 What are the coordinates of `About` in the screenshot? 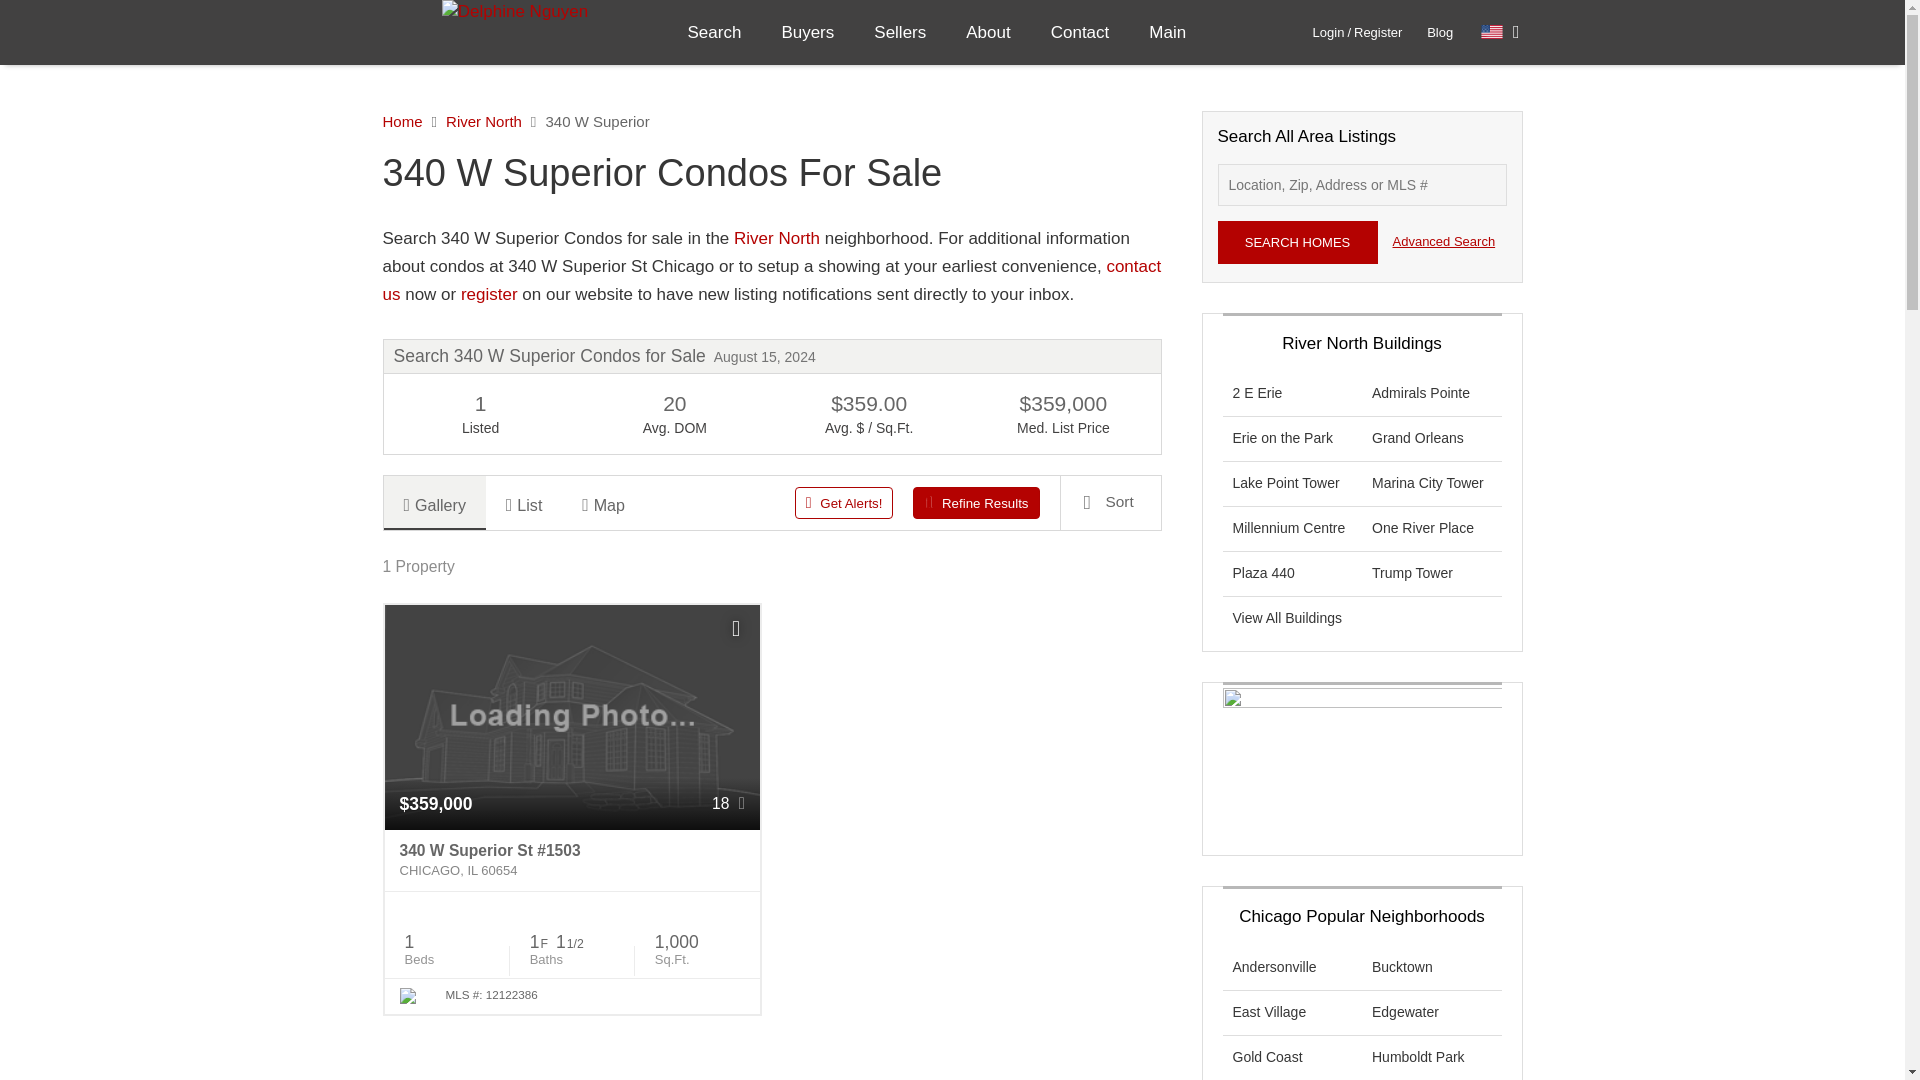 It's located at (988, 32).